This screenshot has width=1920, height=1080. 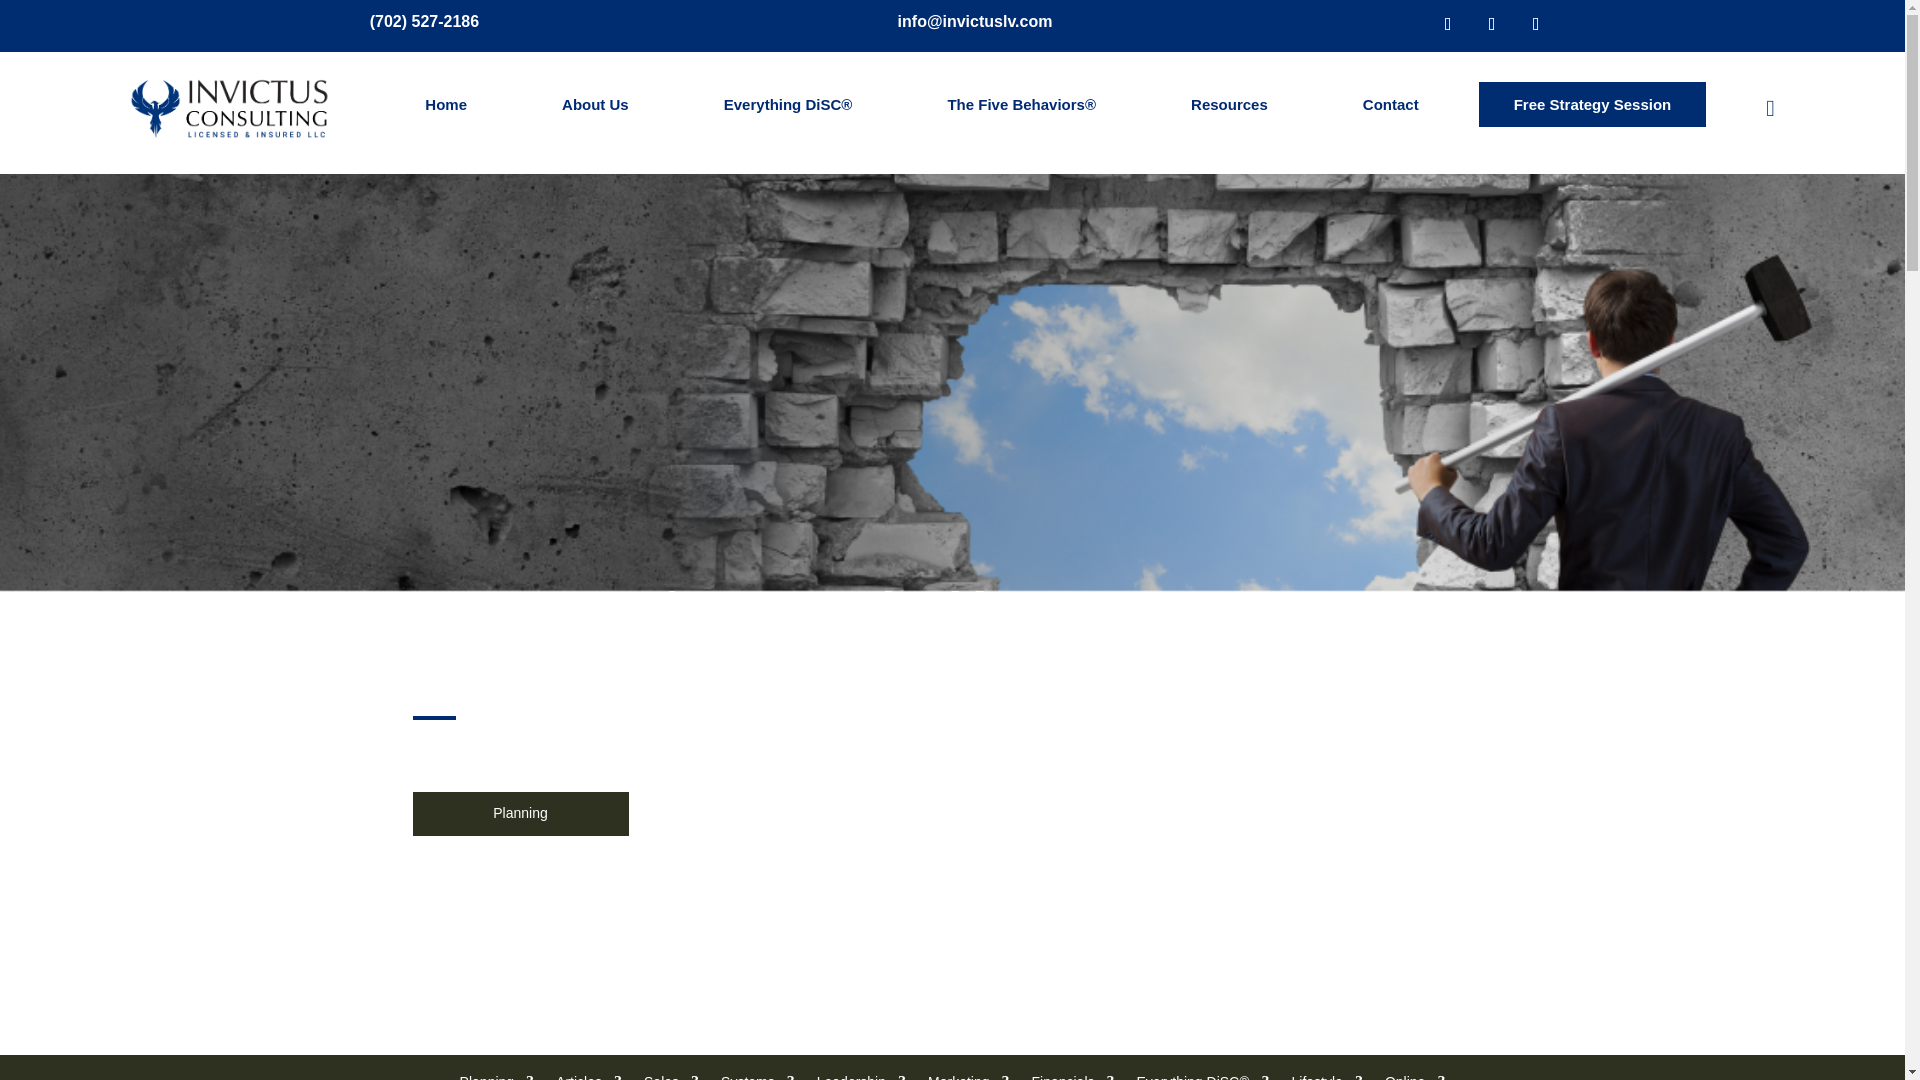 What do you see at coordinates (1229, 104) in the screenshot?
I see `Resources` at bounding box center [1229, 104].